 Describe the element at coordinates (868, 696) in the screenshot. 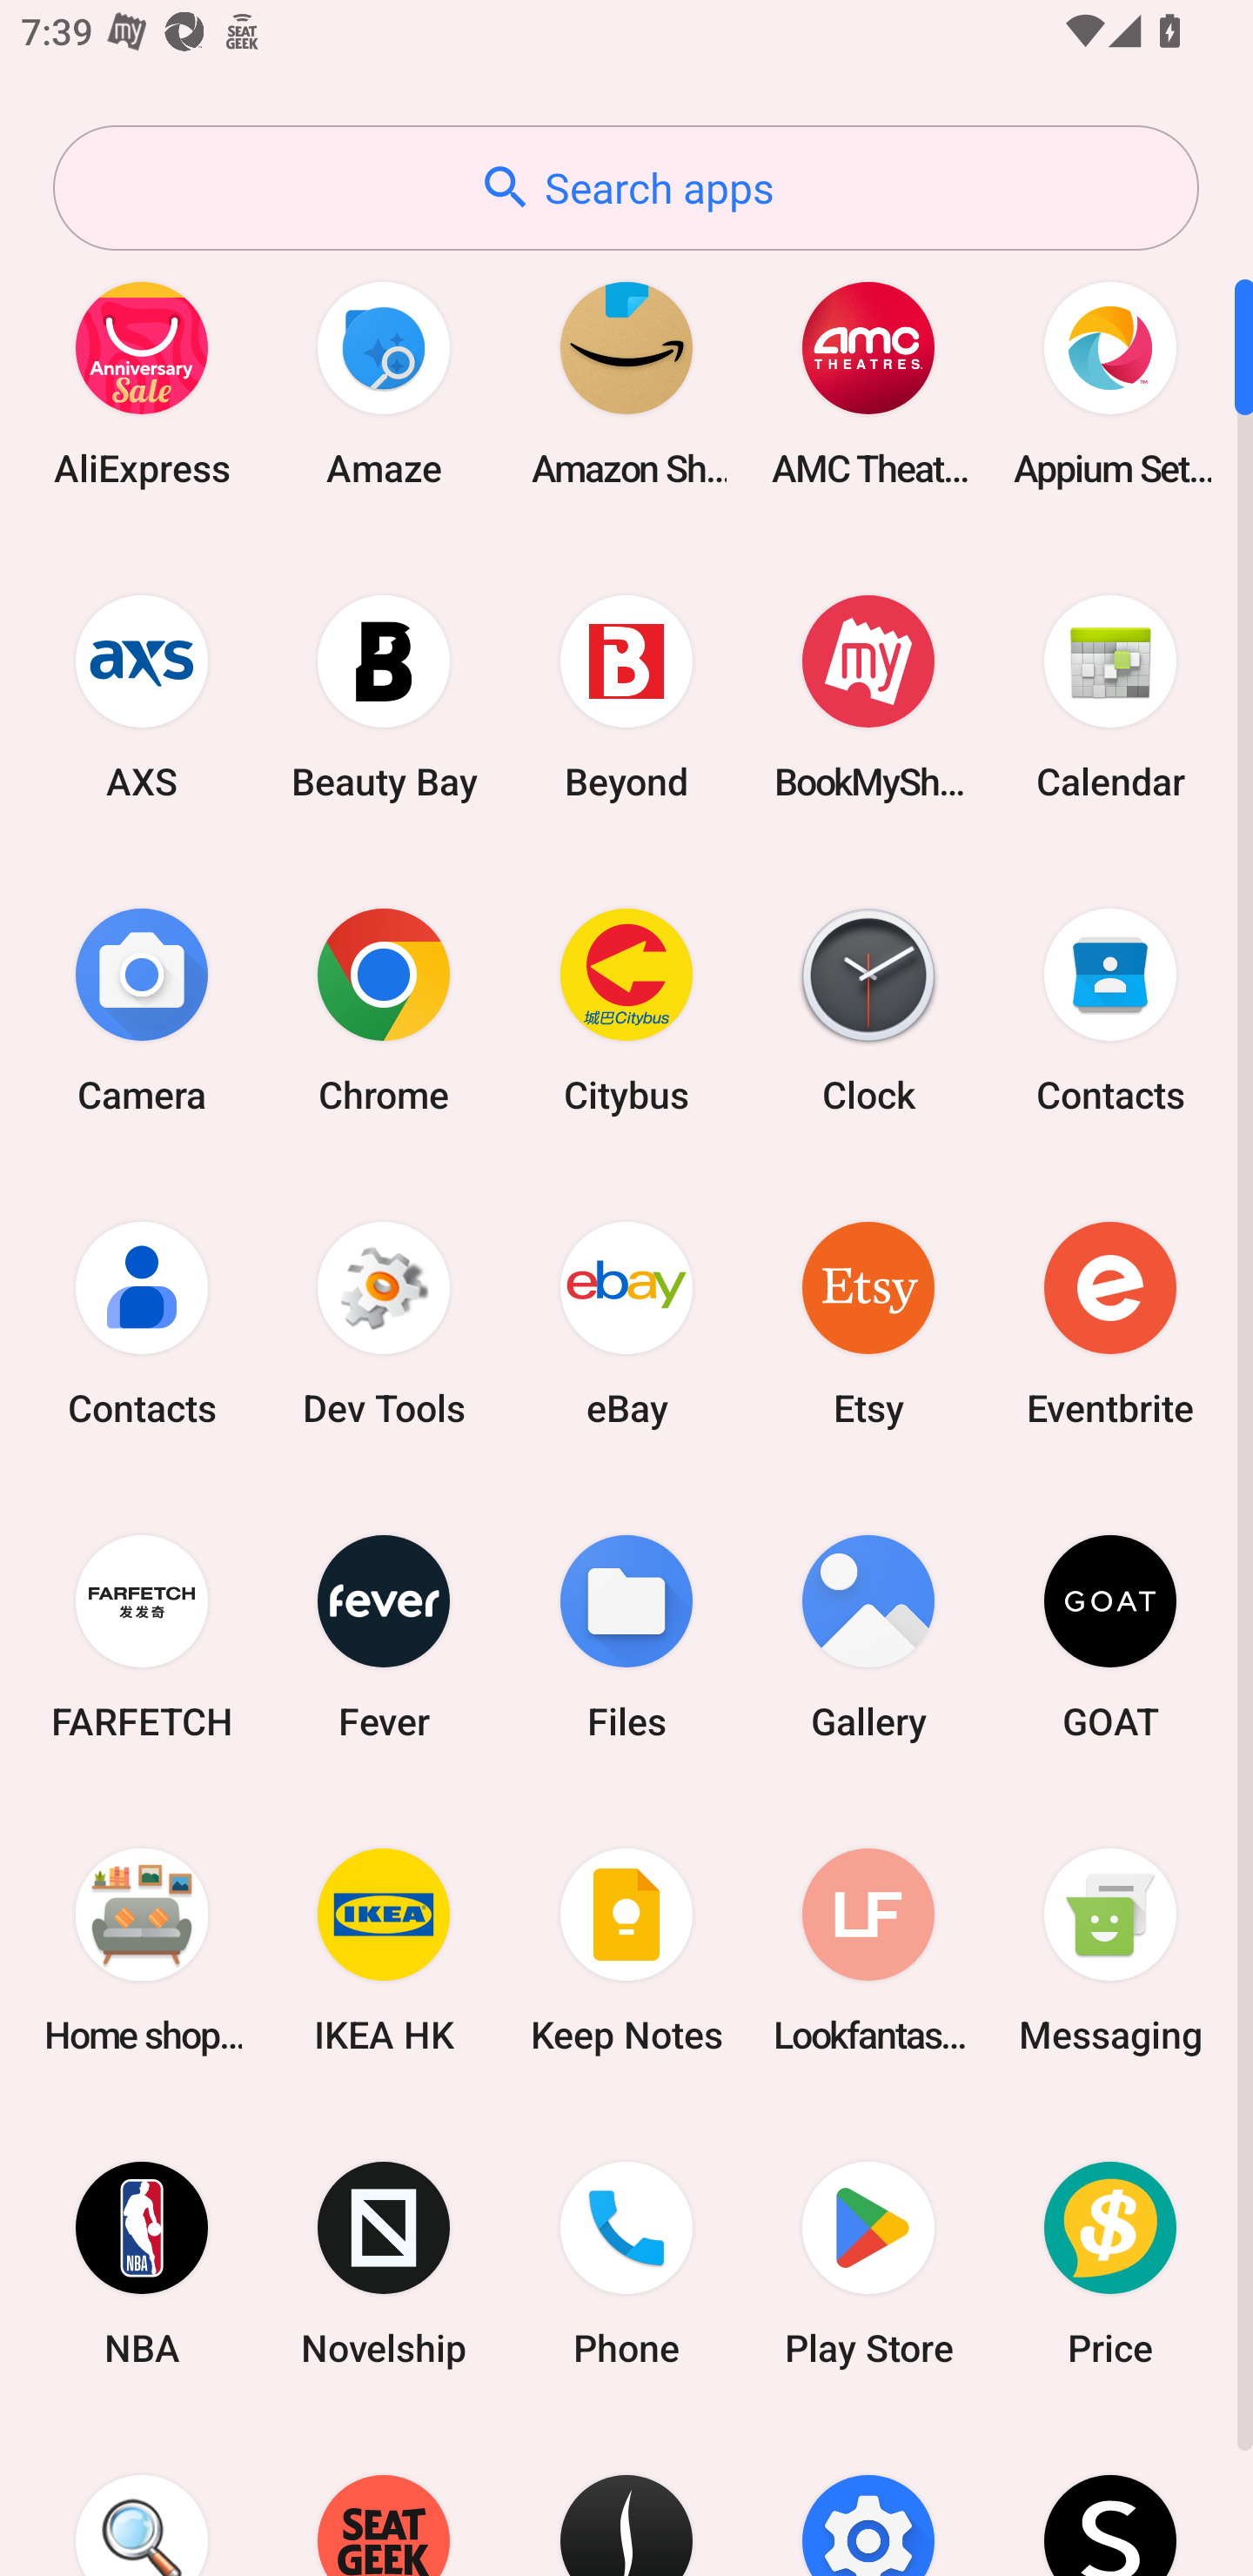

I see `BookMyShow` at that location.